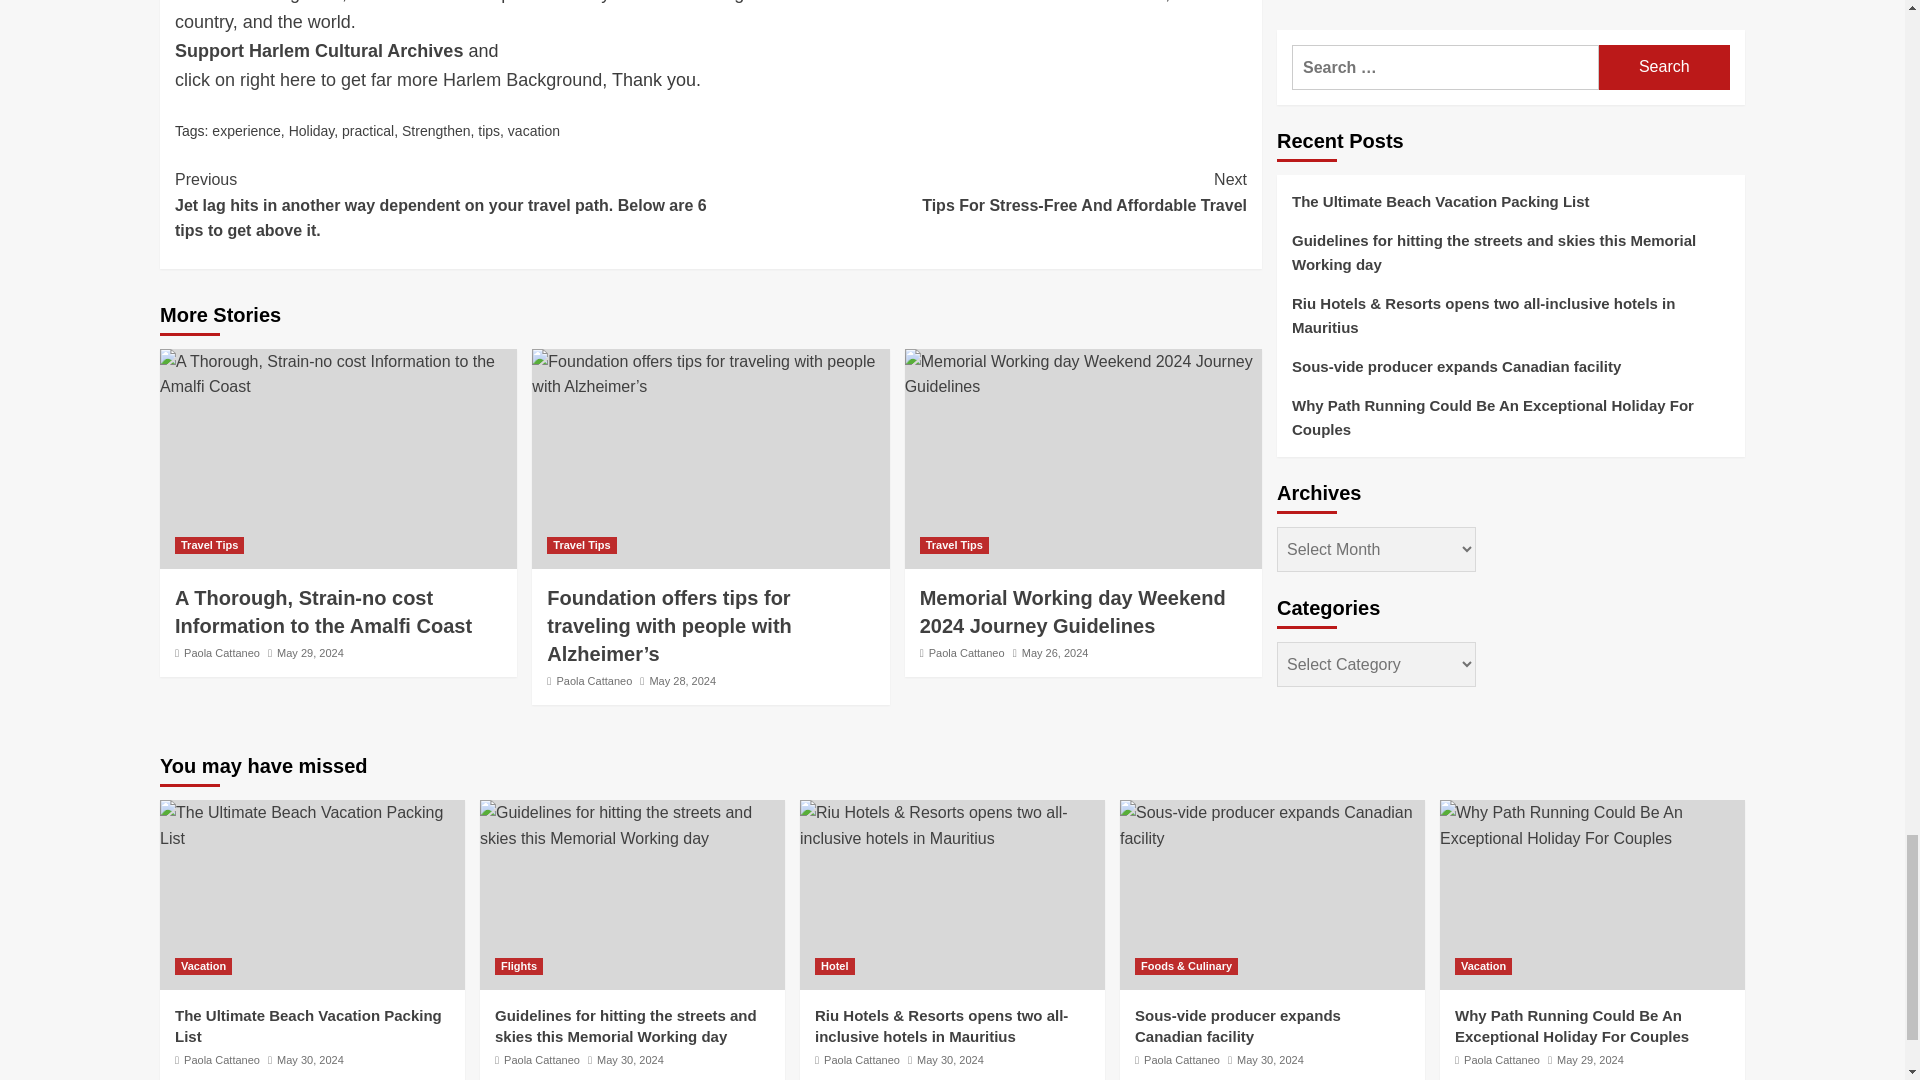 This screenshot has height=1080, width=1920. I want to click on A Thorough, Strain-no cost Information to the Amalfi Coast, so click(338, 374).